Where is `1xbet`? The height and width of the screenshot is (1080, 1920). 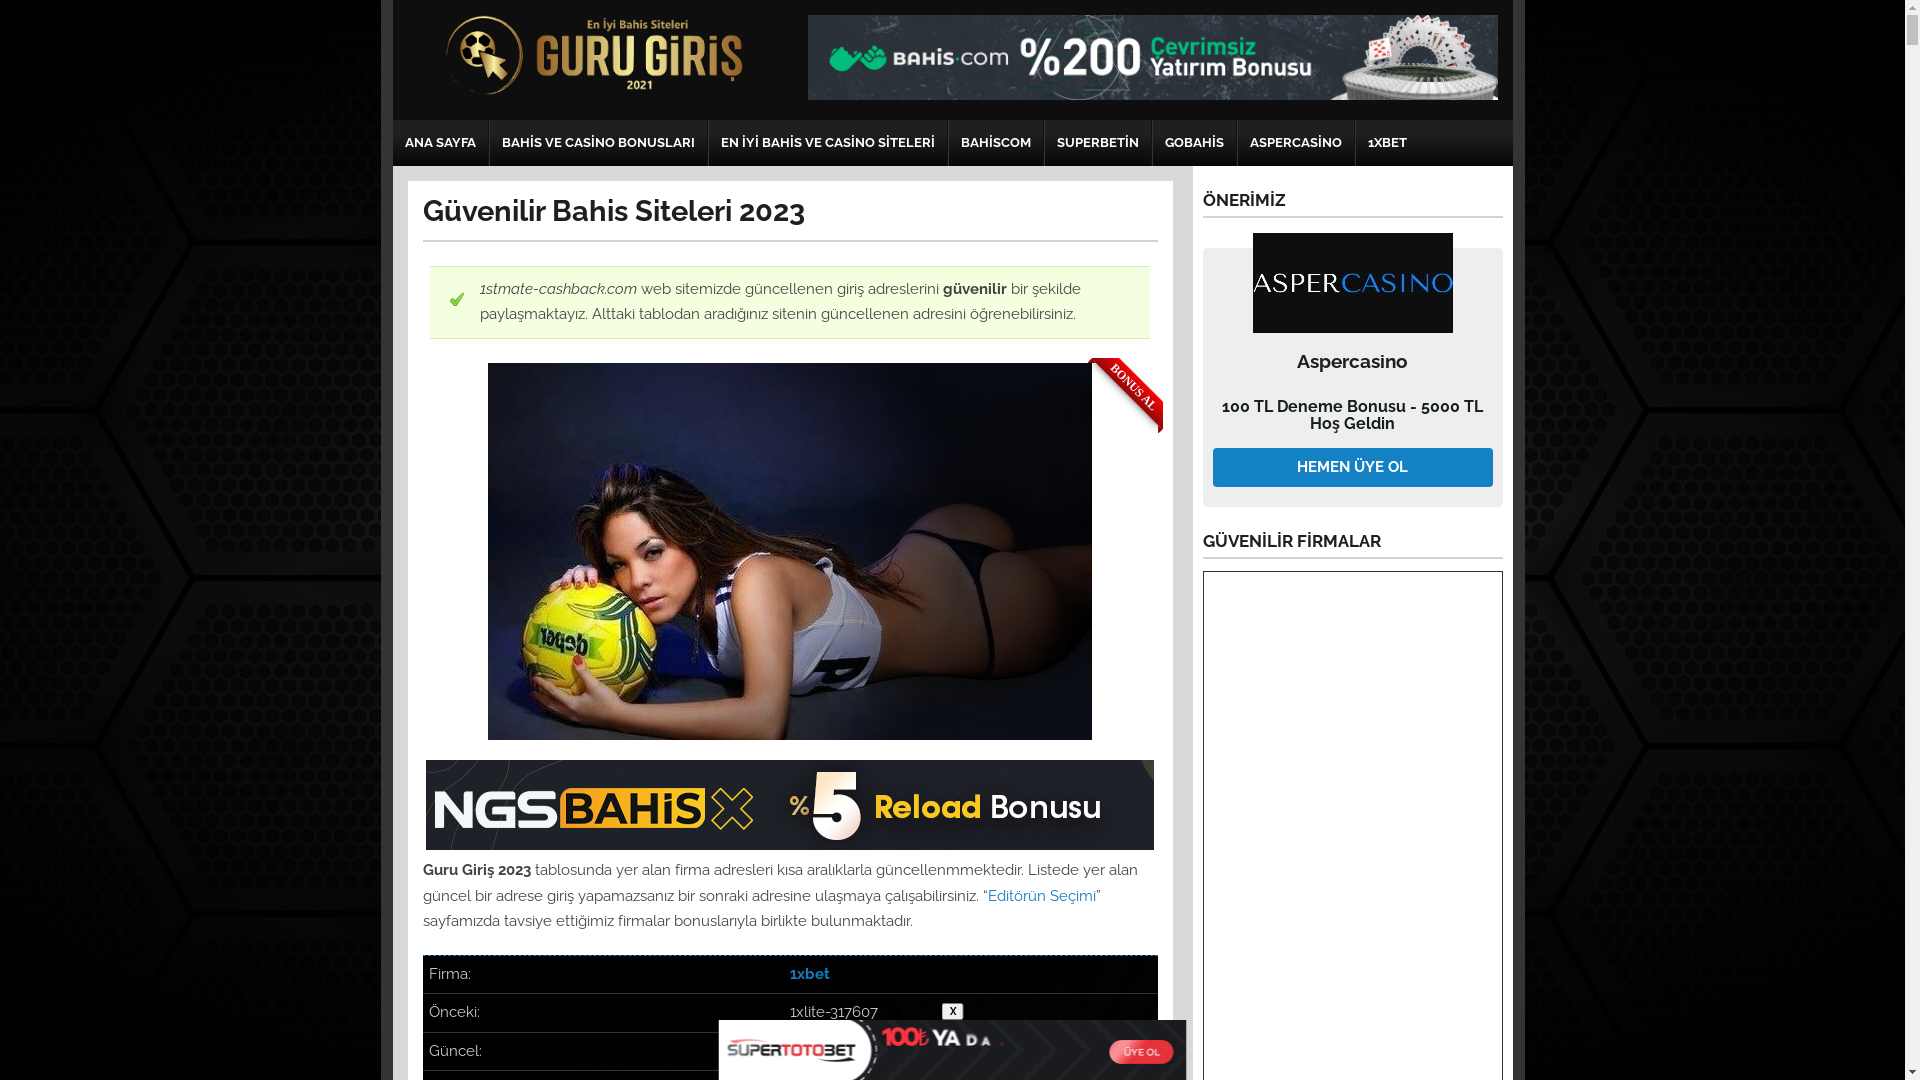
1xbet is located at coordinates (810, 974).